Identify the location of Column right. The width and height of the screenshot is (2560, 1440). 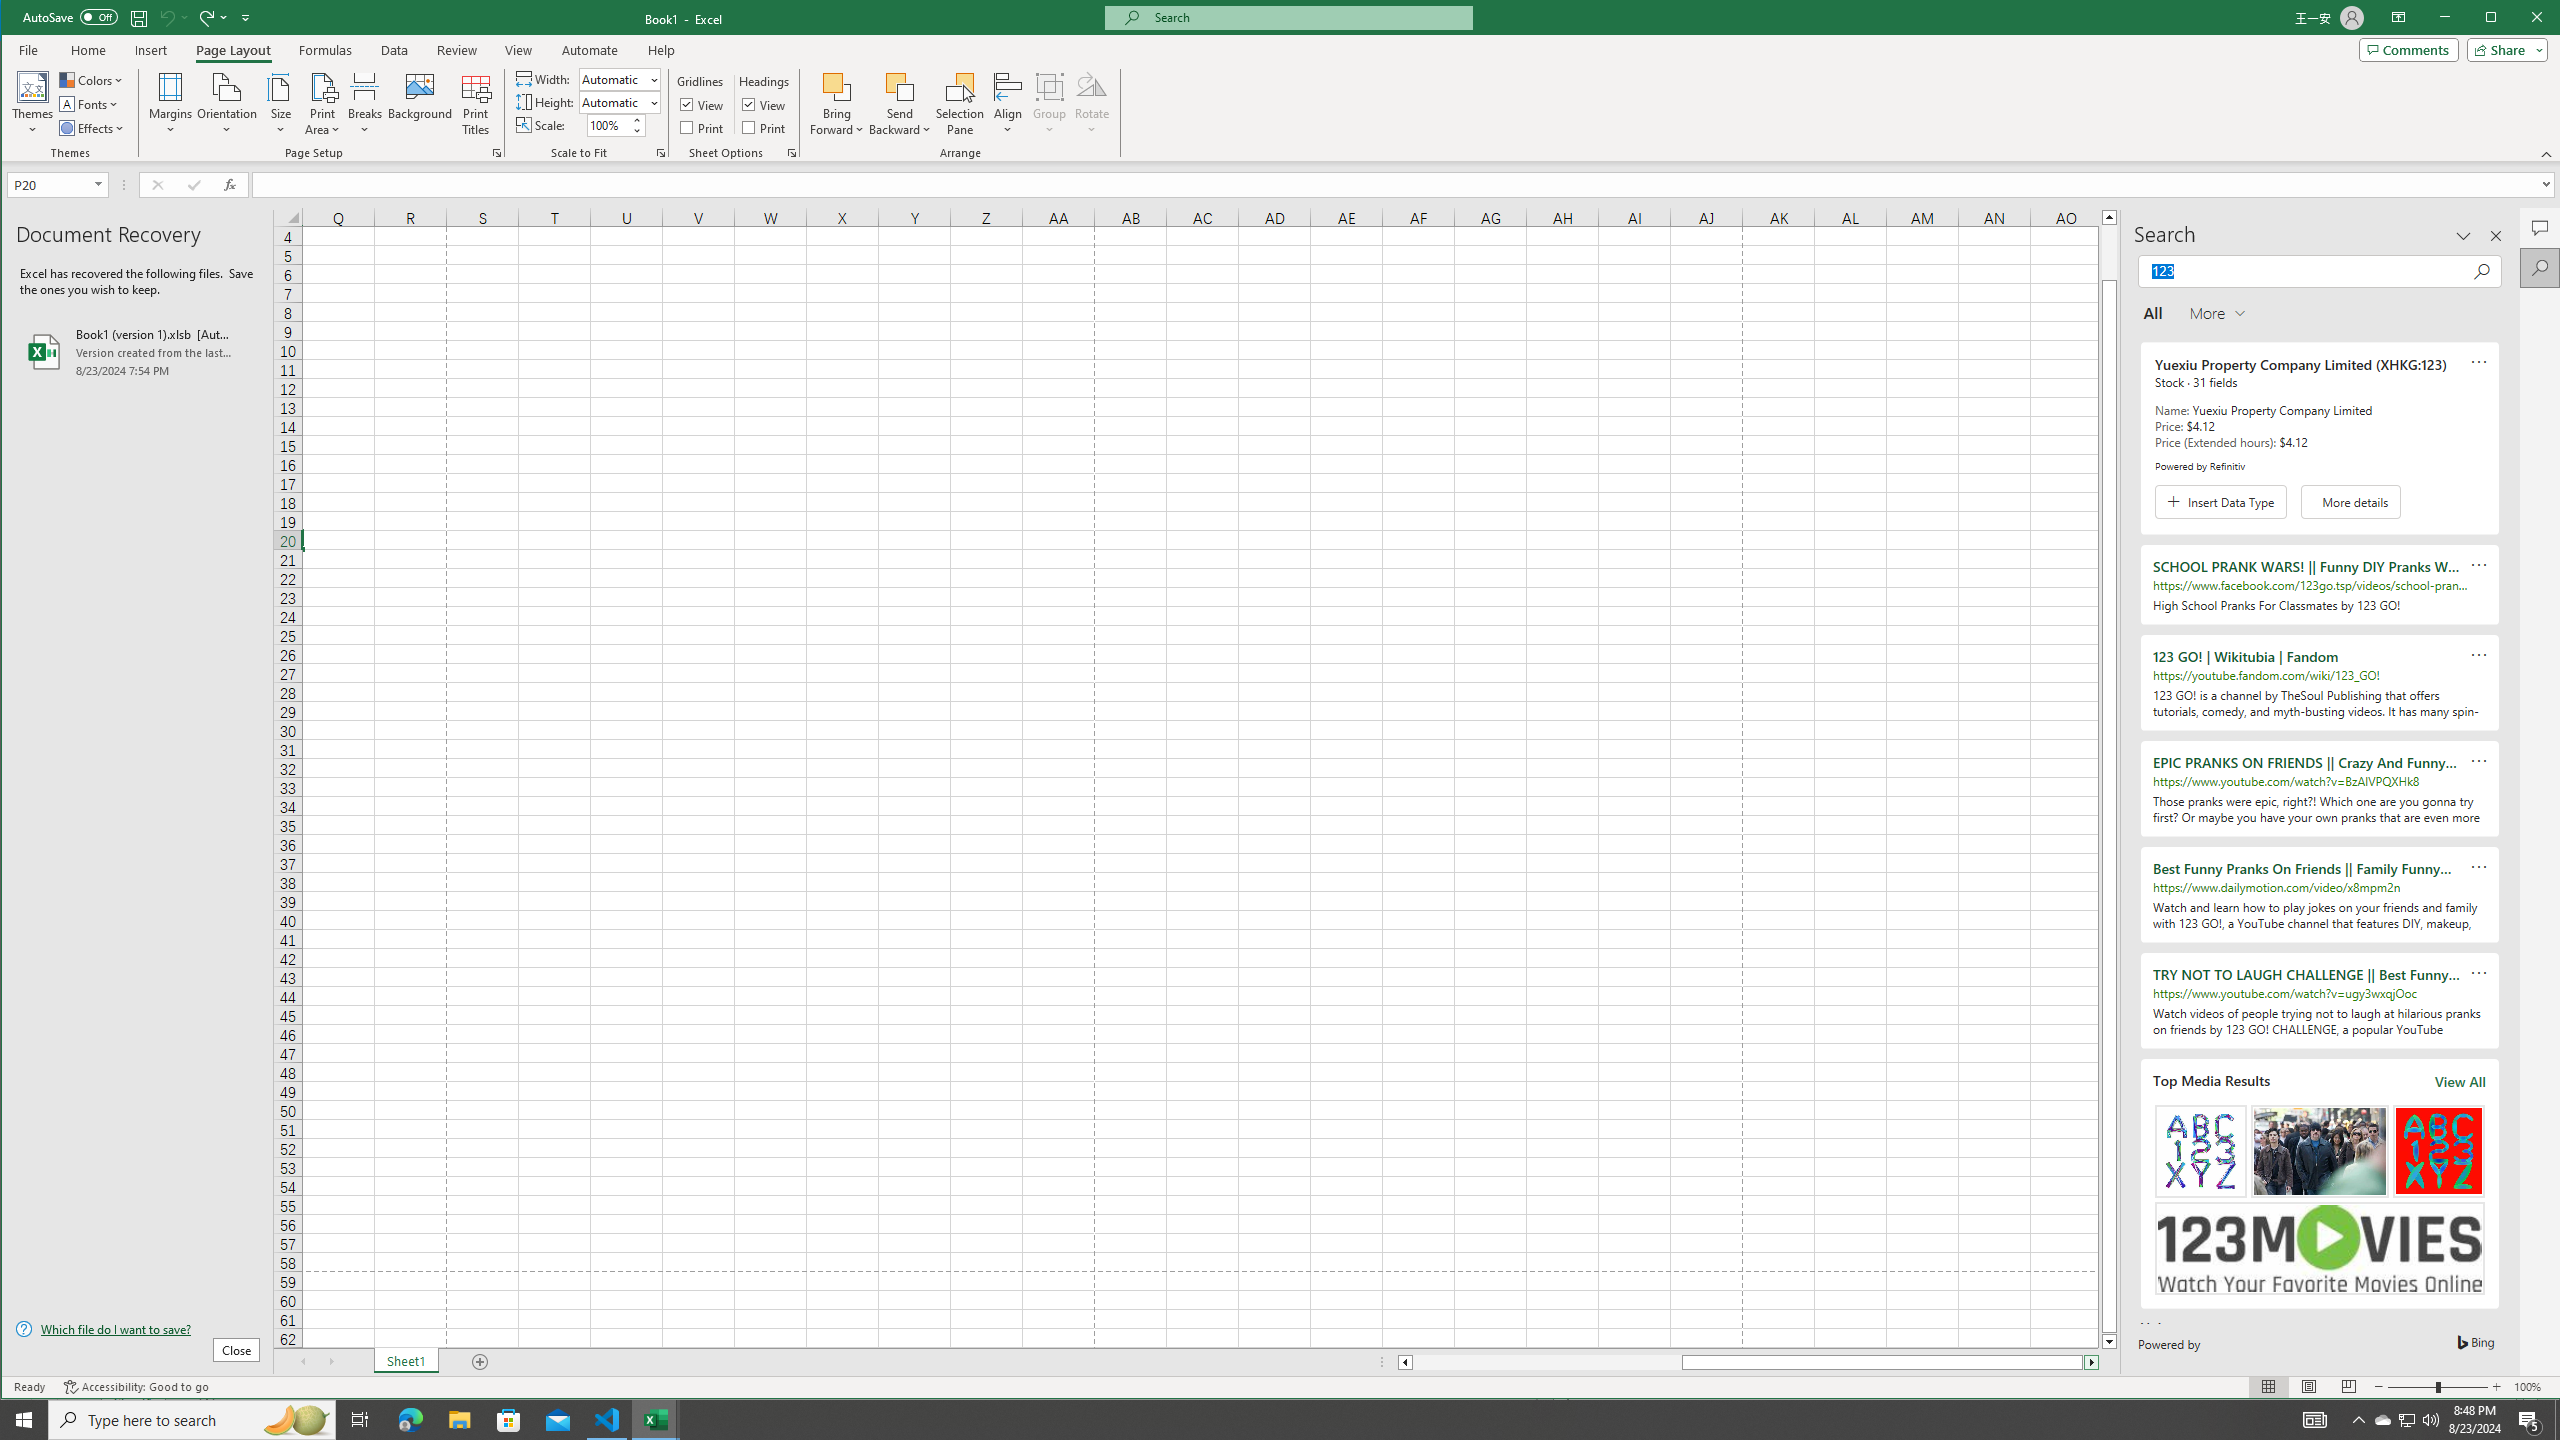
(2092, 1362).